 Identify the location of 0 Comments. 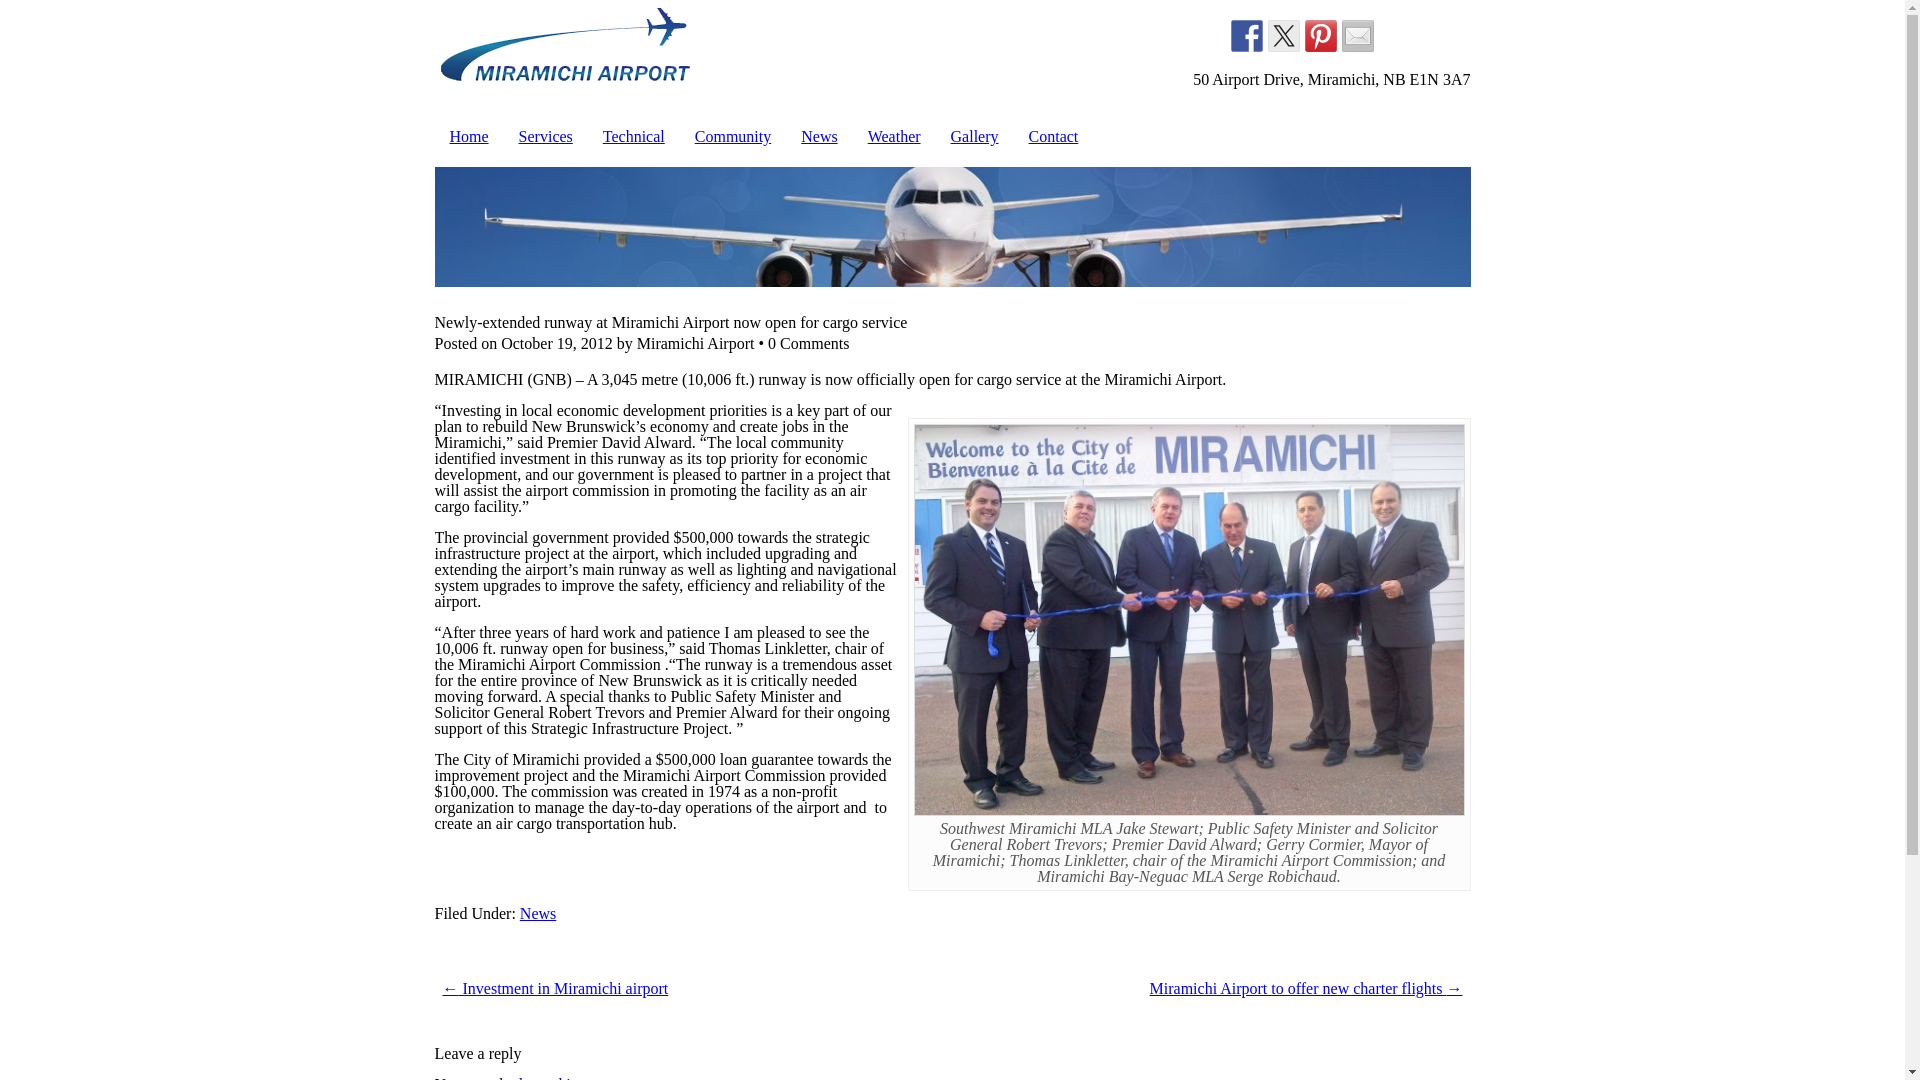
(808, 343).